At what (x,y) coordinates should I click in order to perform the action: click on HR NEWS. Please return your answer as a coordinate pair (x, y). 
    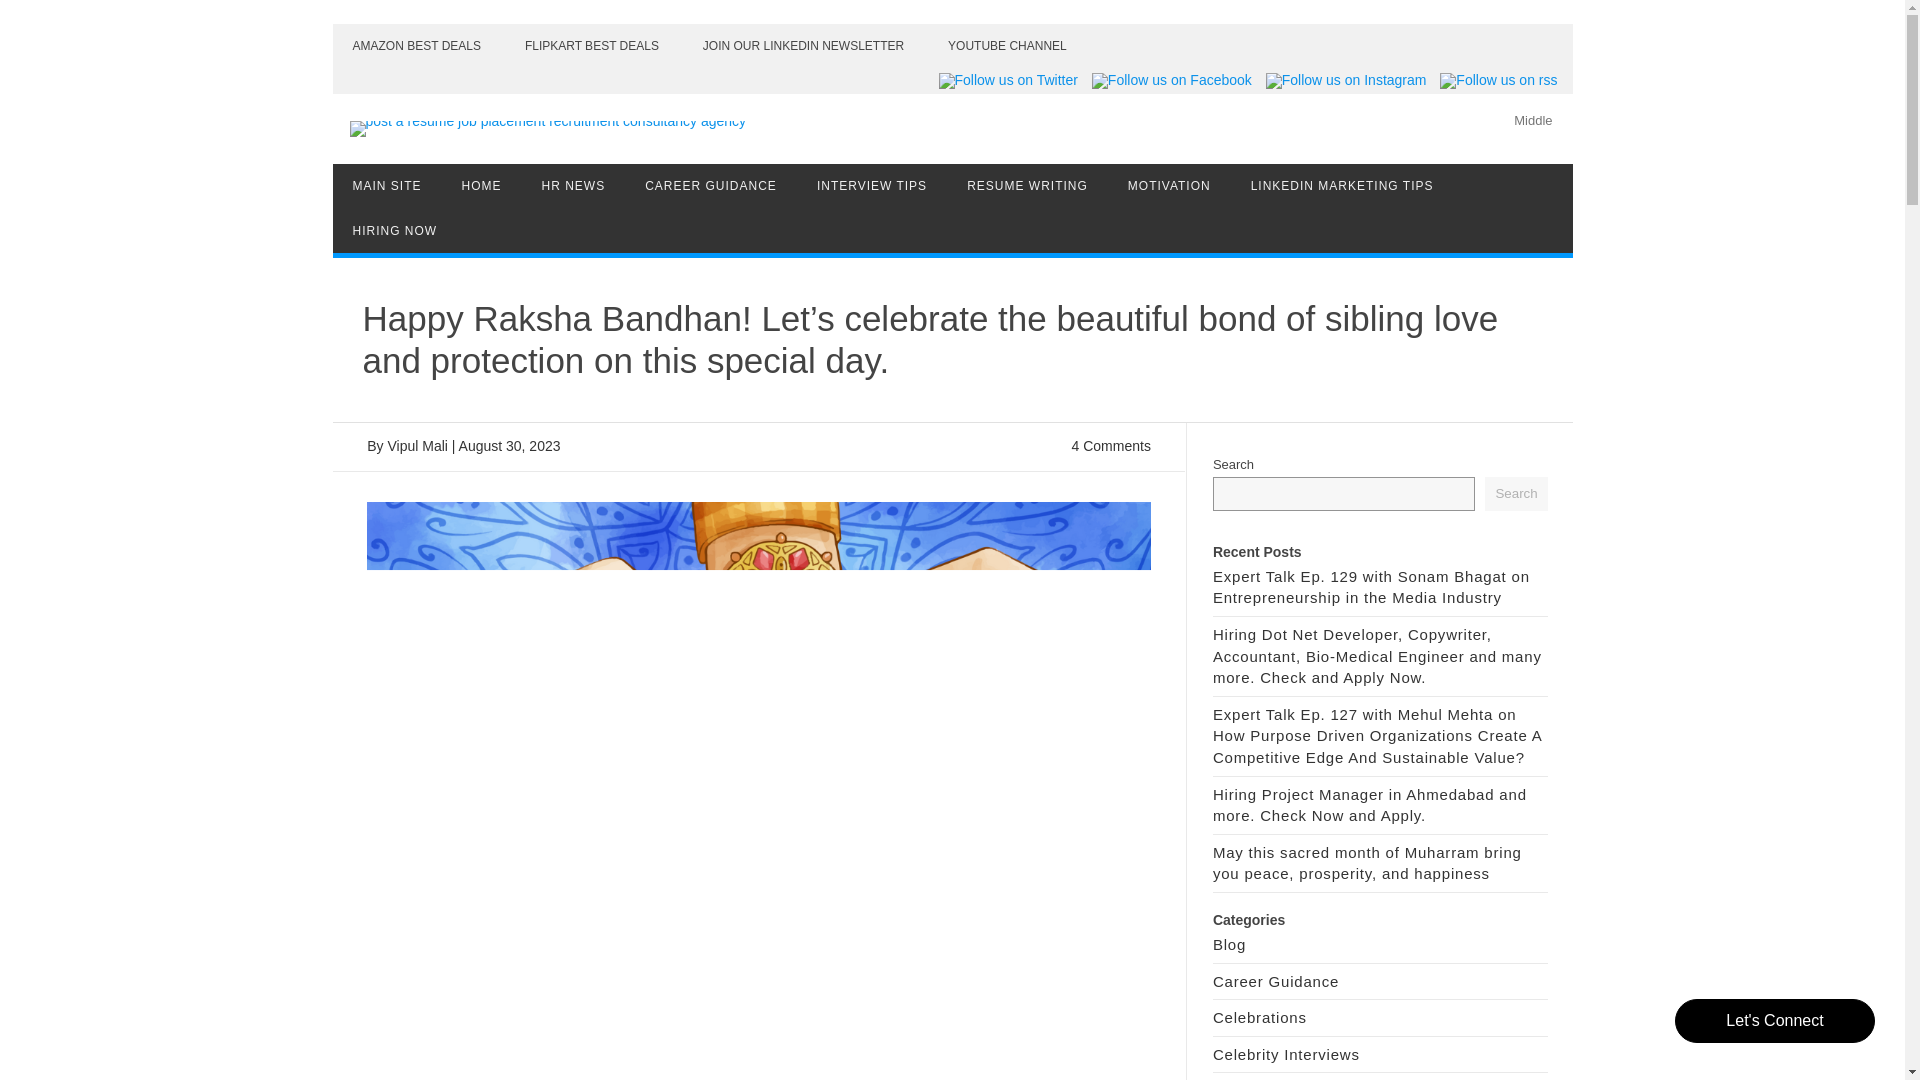
    Looking at the image, I should click on (574, 186).